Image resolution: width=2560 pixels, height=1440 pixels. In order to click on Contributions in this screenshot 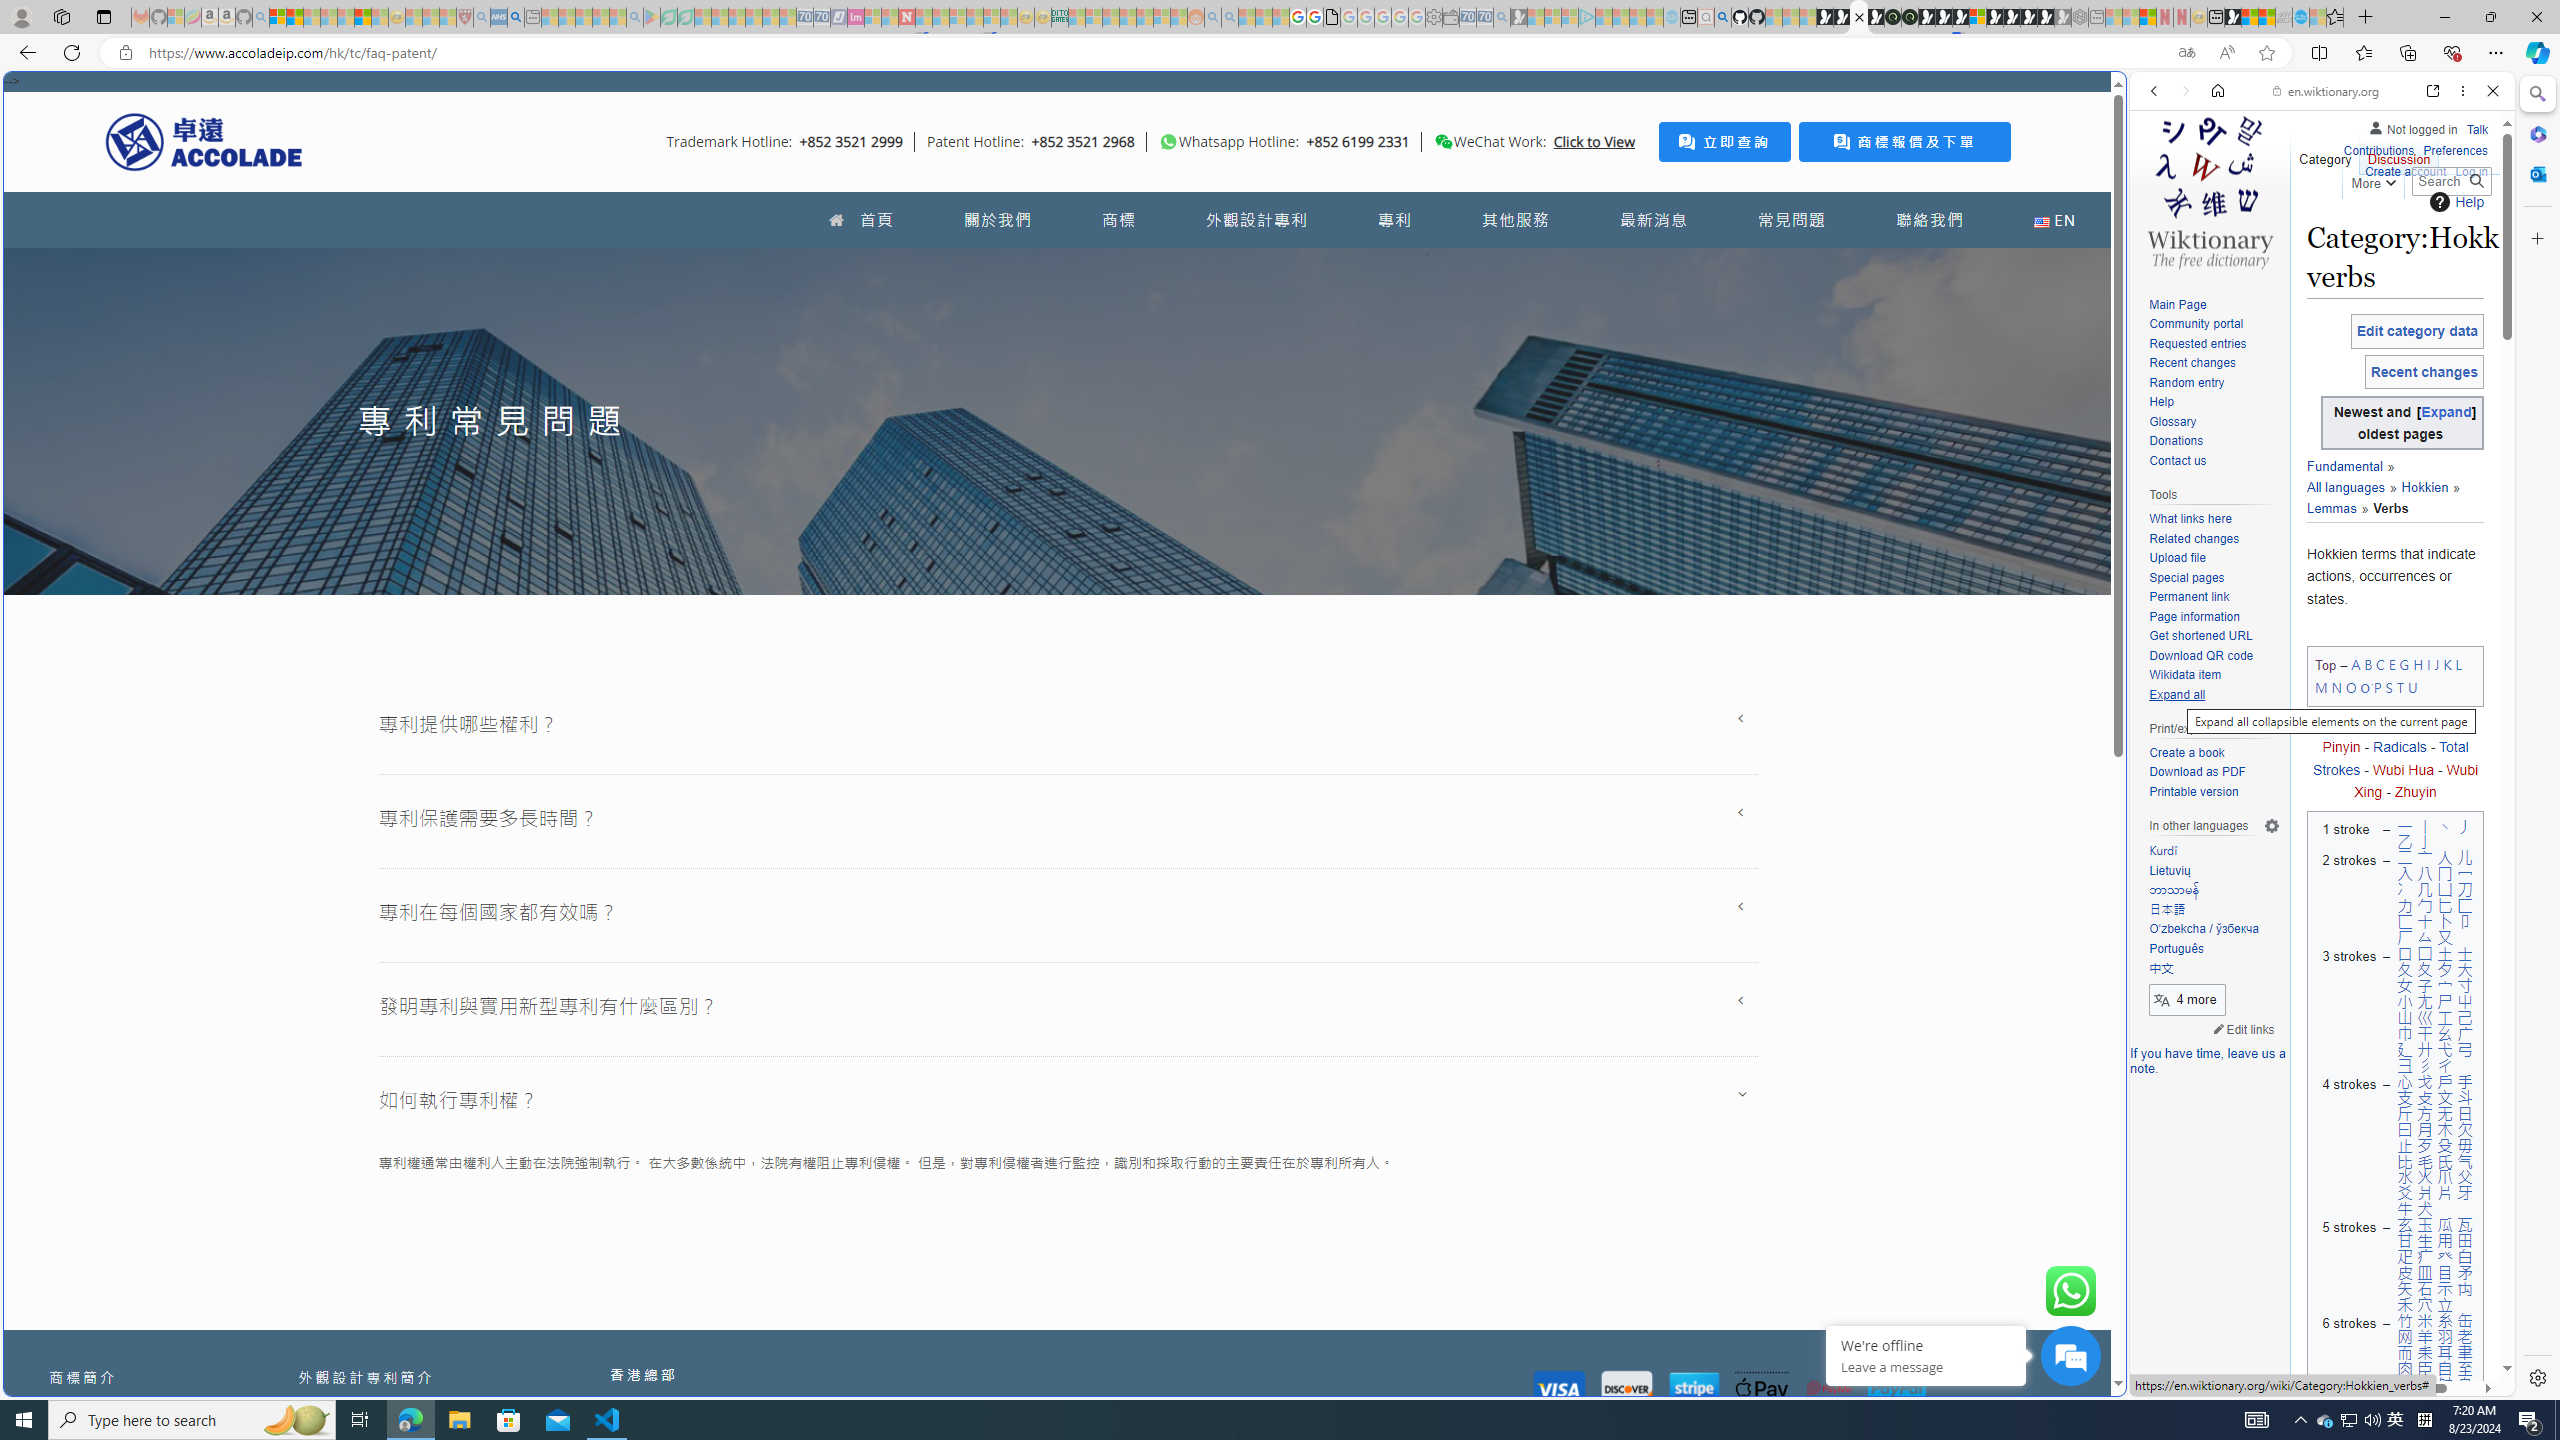, I will do `click(2378, 148)`.